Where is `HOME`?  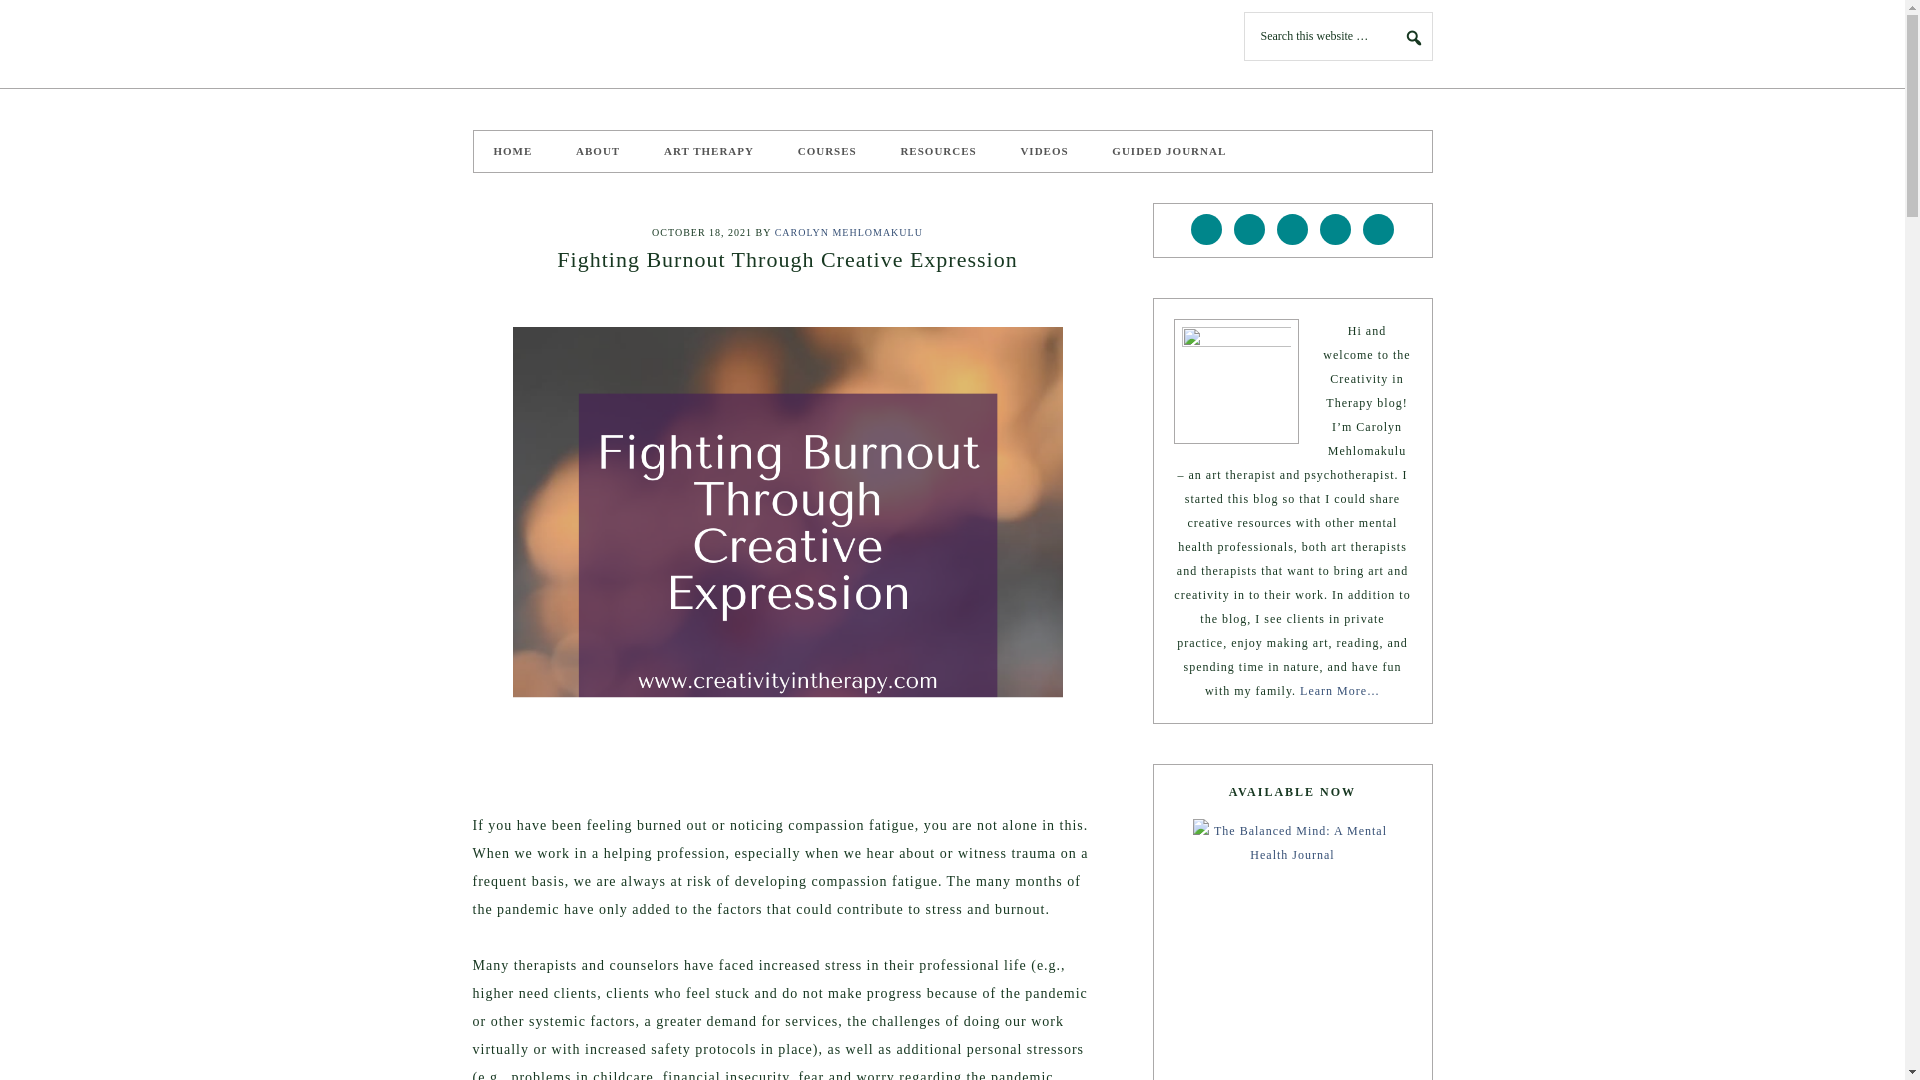
HOME is located at coordinates (513, 150).